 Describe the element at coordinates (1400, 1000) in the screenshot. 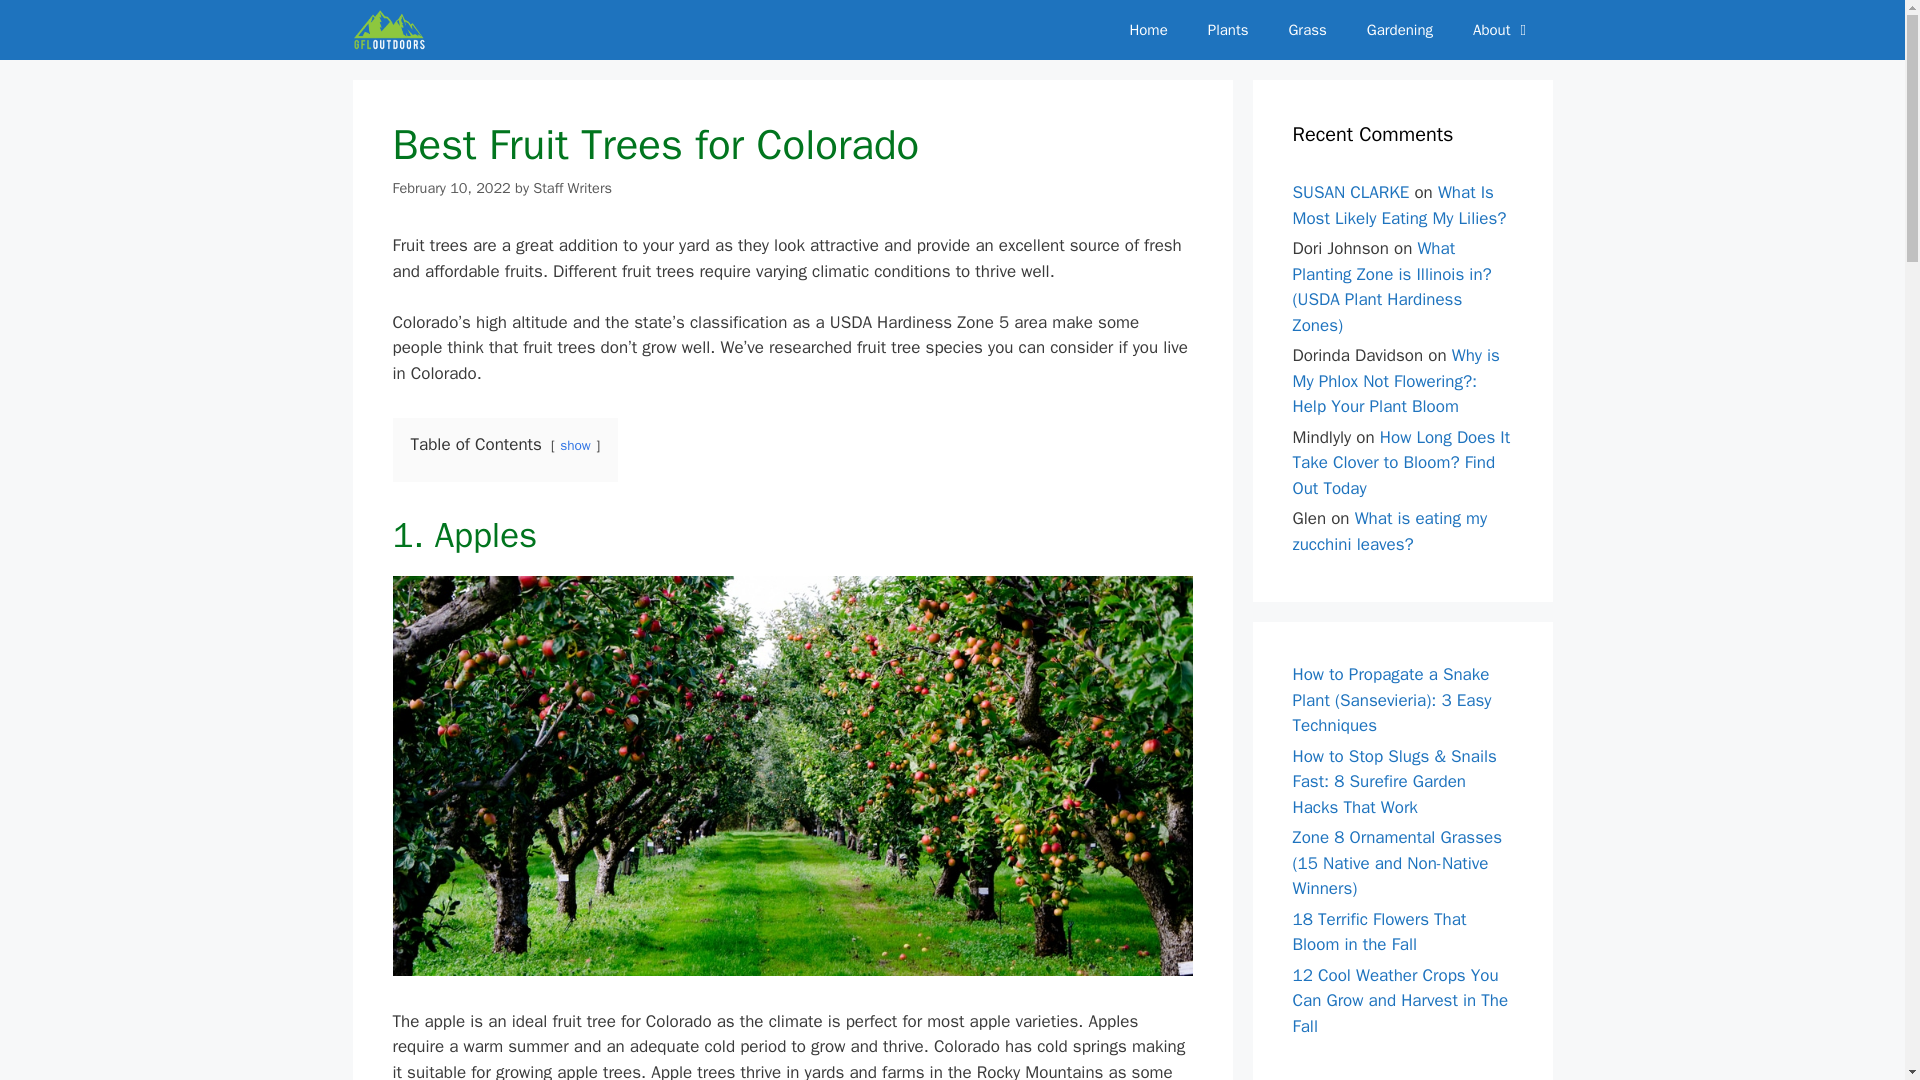

I see `12 Cool Weather Crops You Can Grow and Harvest in The Fall` at that location.